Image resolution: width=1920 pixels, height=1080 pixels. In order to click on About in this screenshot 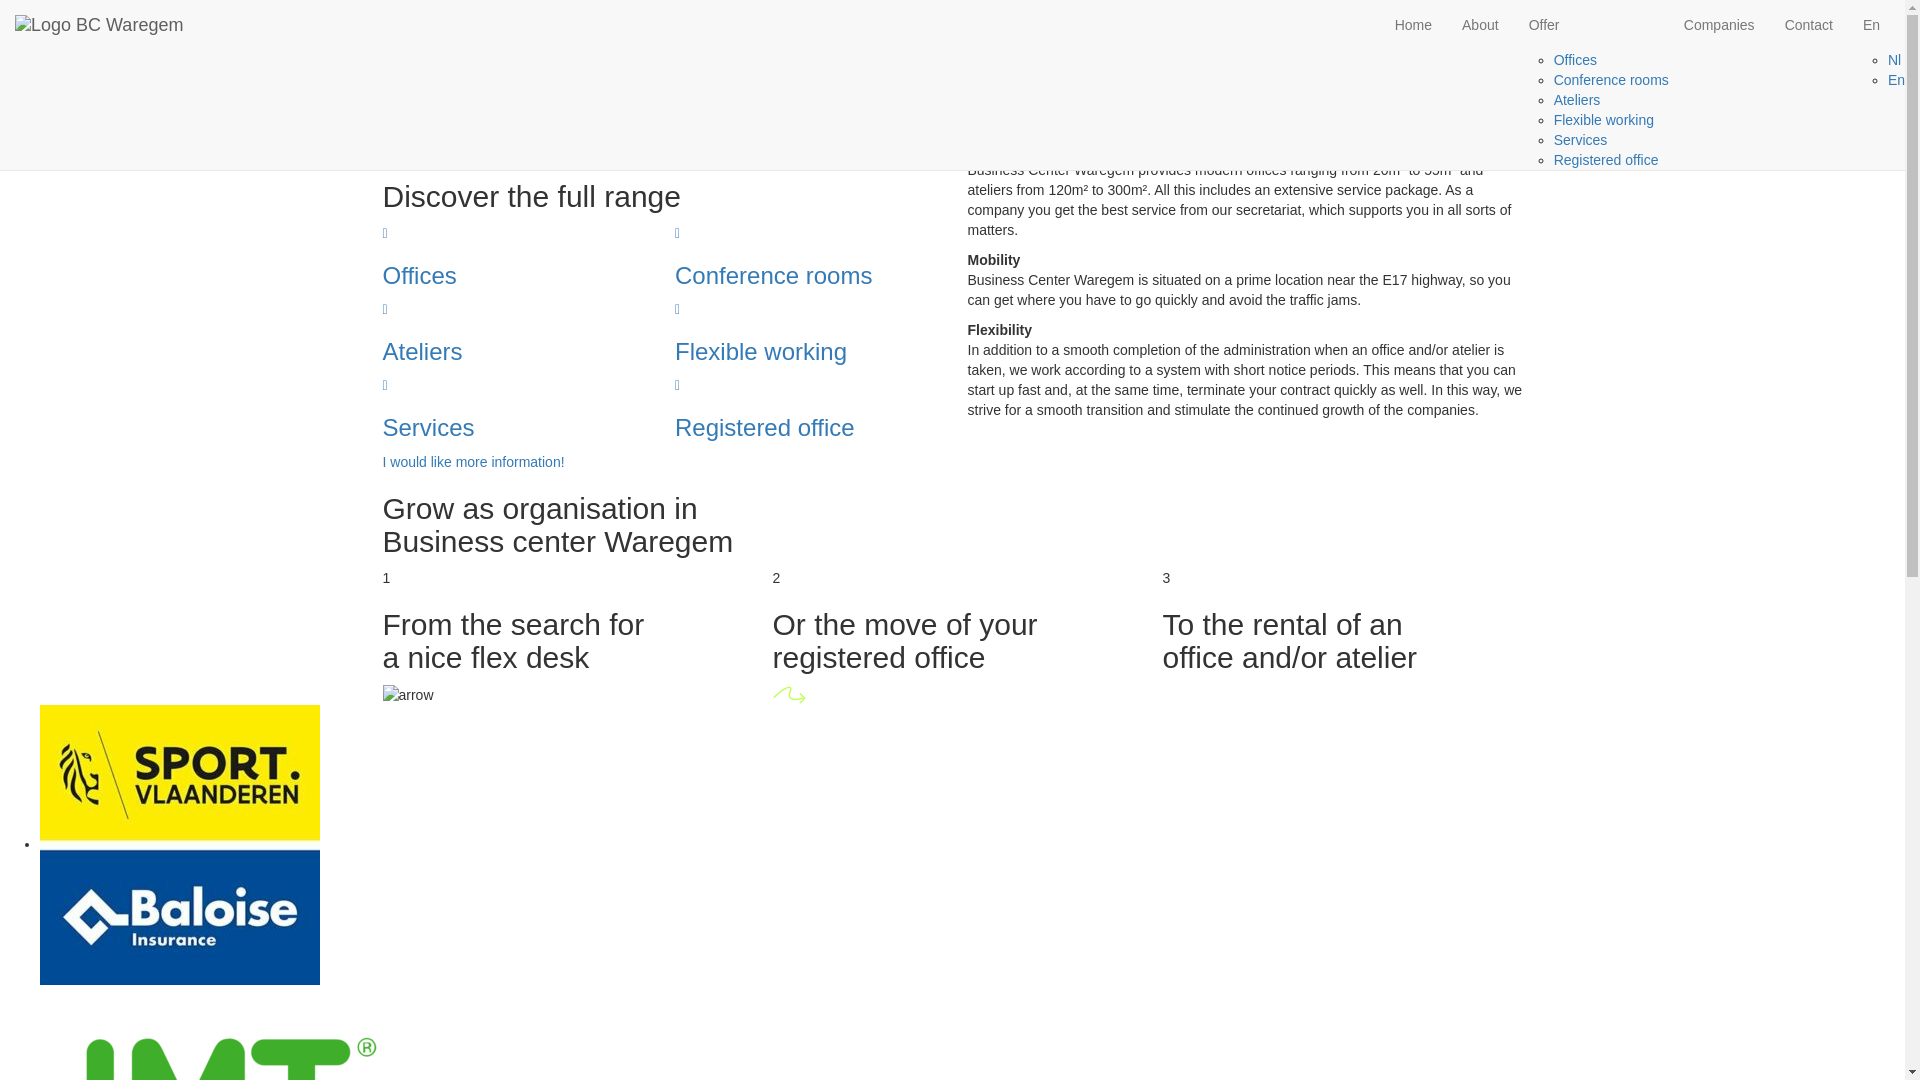, I will do `click(1480, 25)`.